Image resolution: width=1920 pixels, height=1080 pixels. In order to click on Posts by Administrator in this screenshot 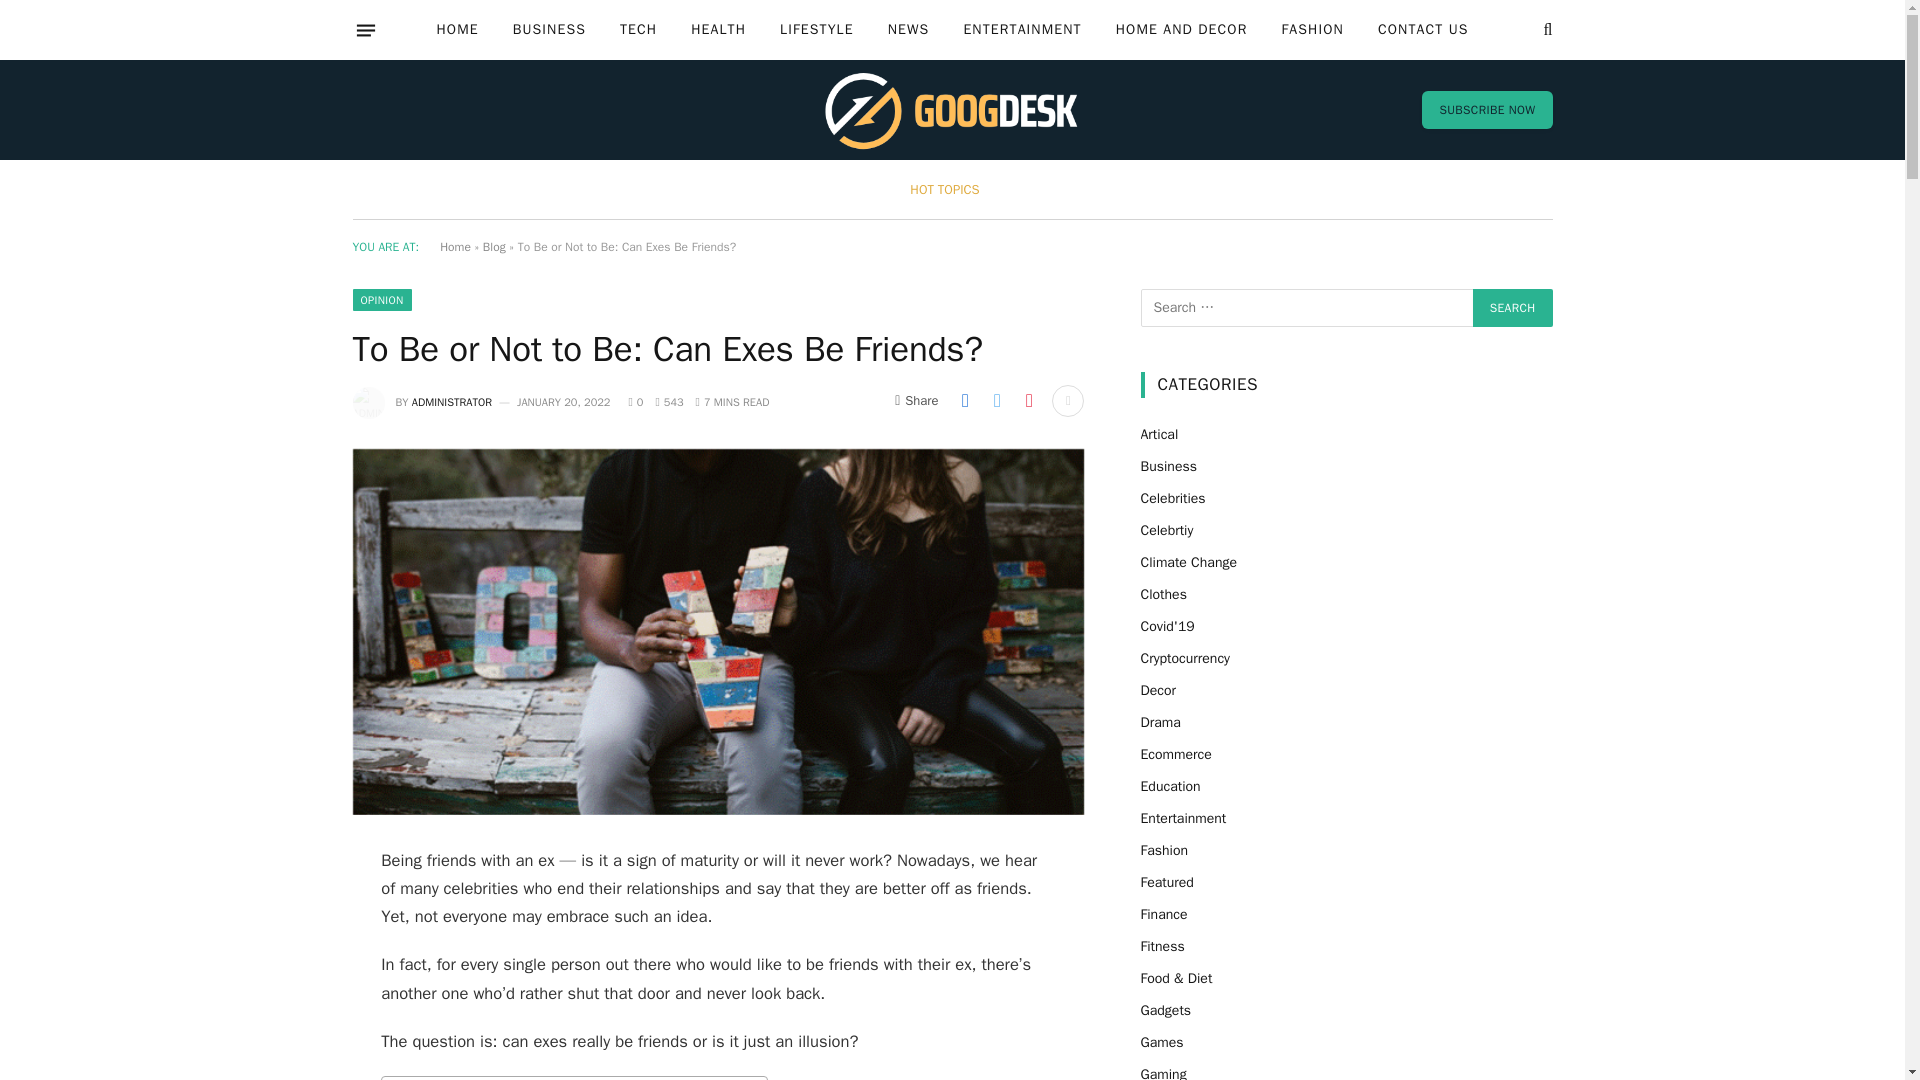, I will do `click(452, 402)`.